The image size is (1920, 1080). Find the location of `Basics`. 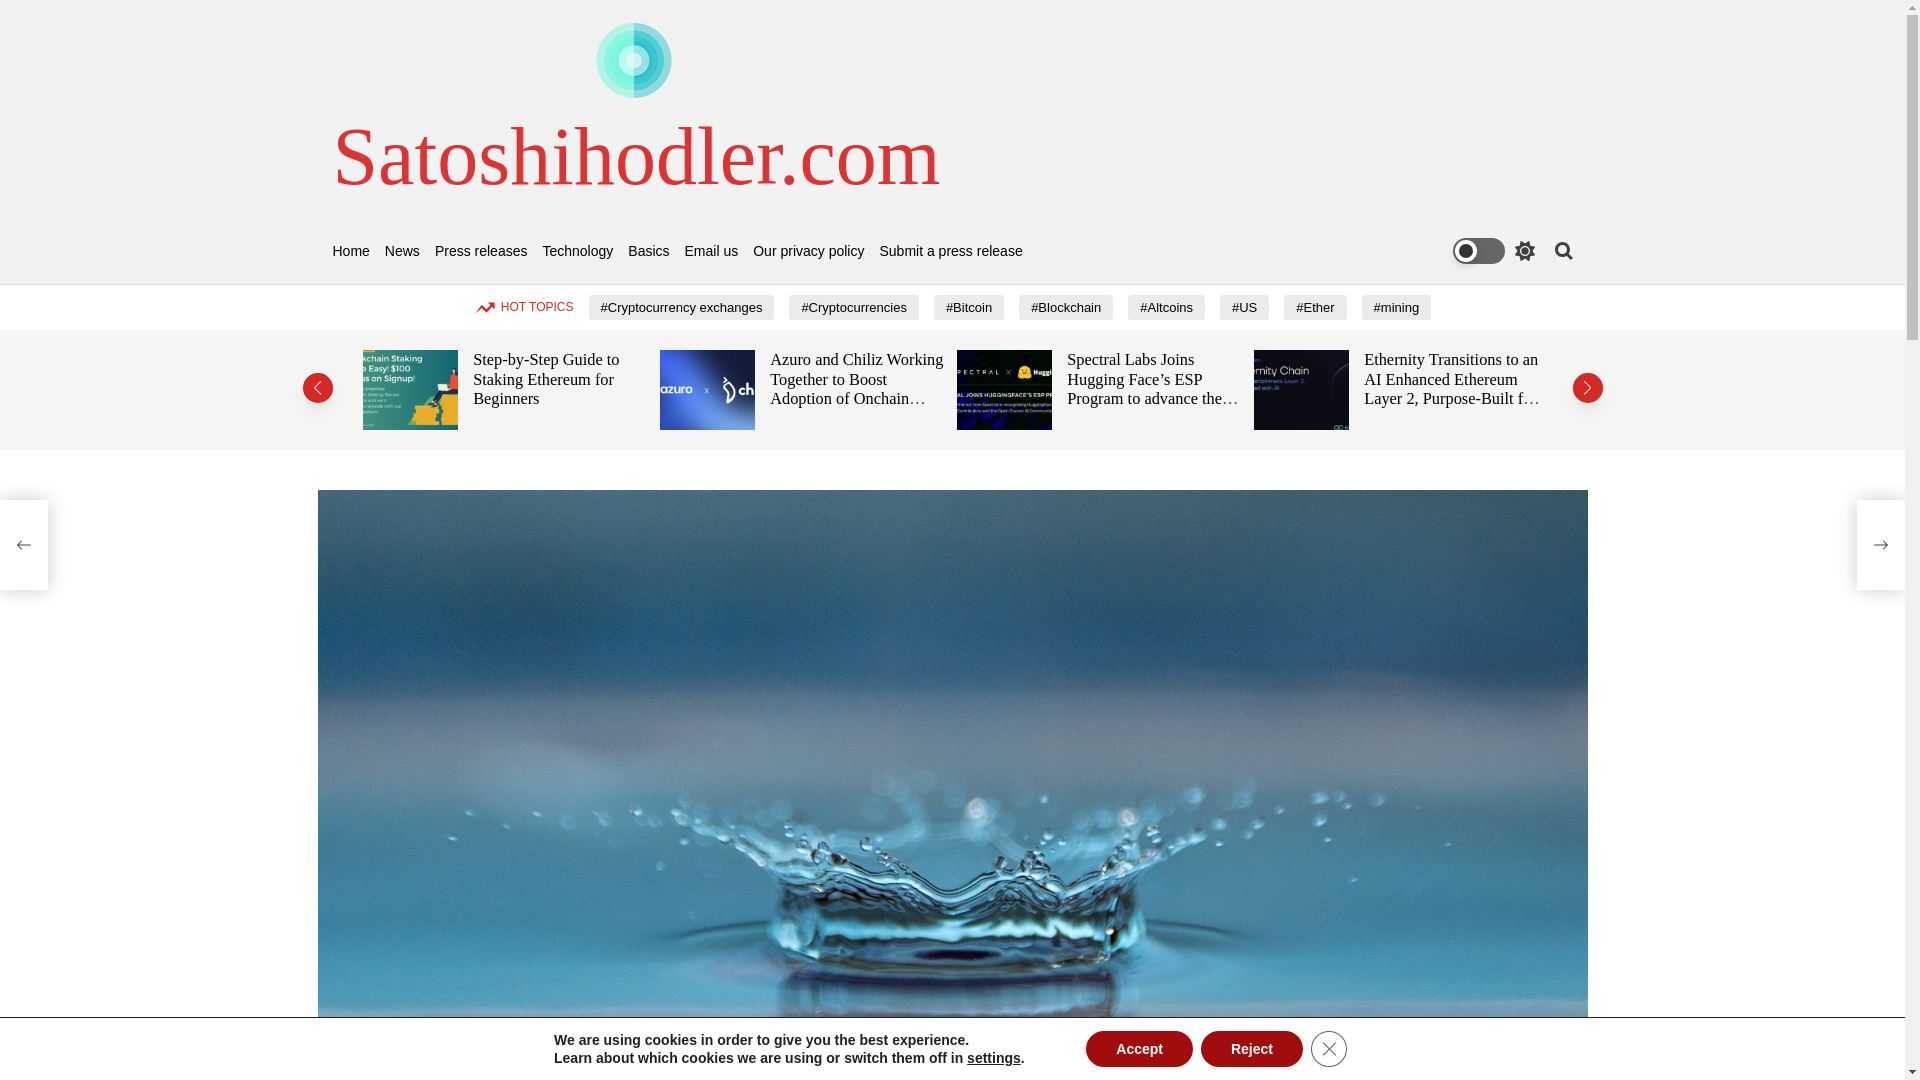

Basics is located at coordinates (648, 252).